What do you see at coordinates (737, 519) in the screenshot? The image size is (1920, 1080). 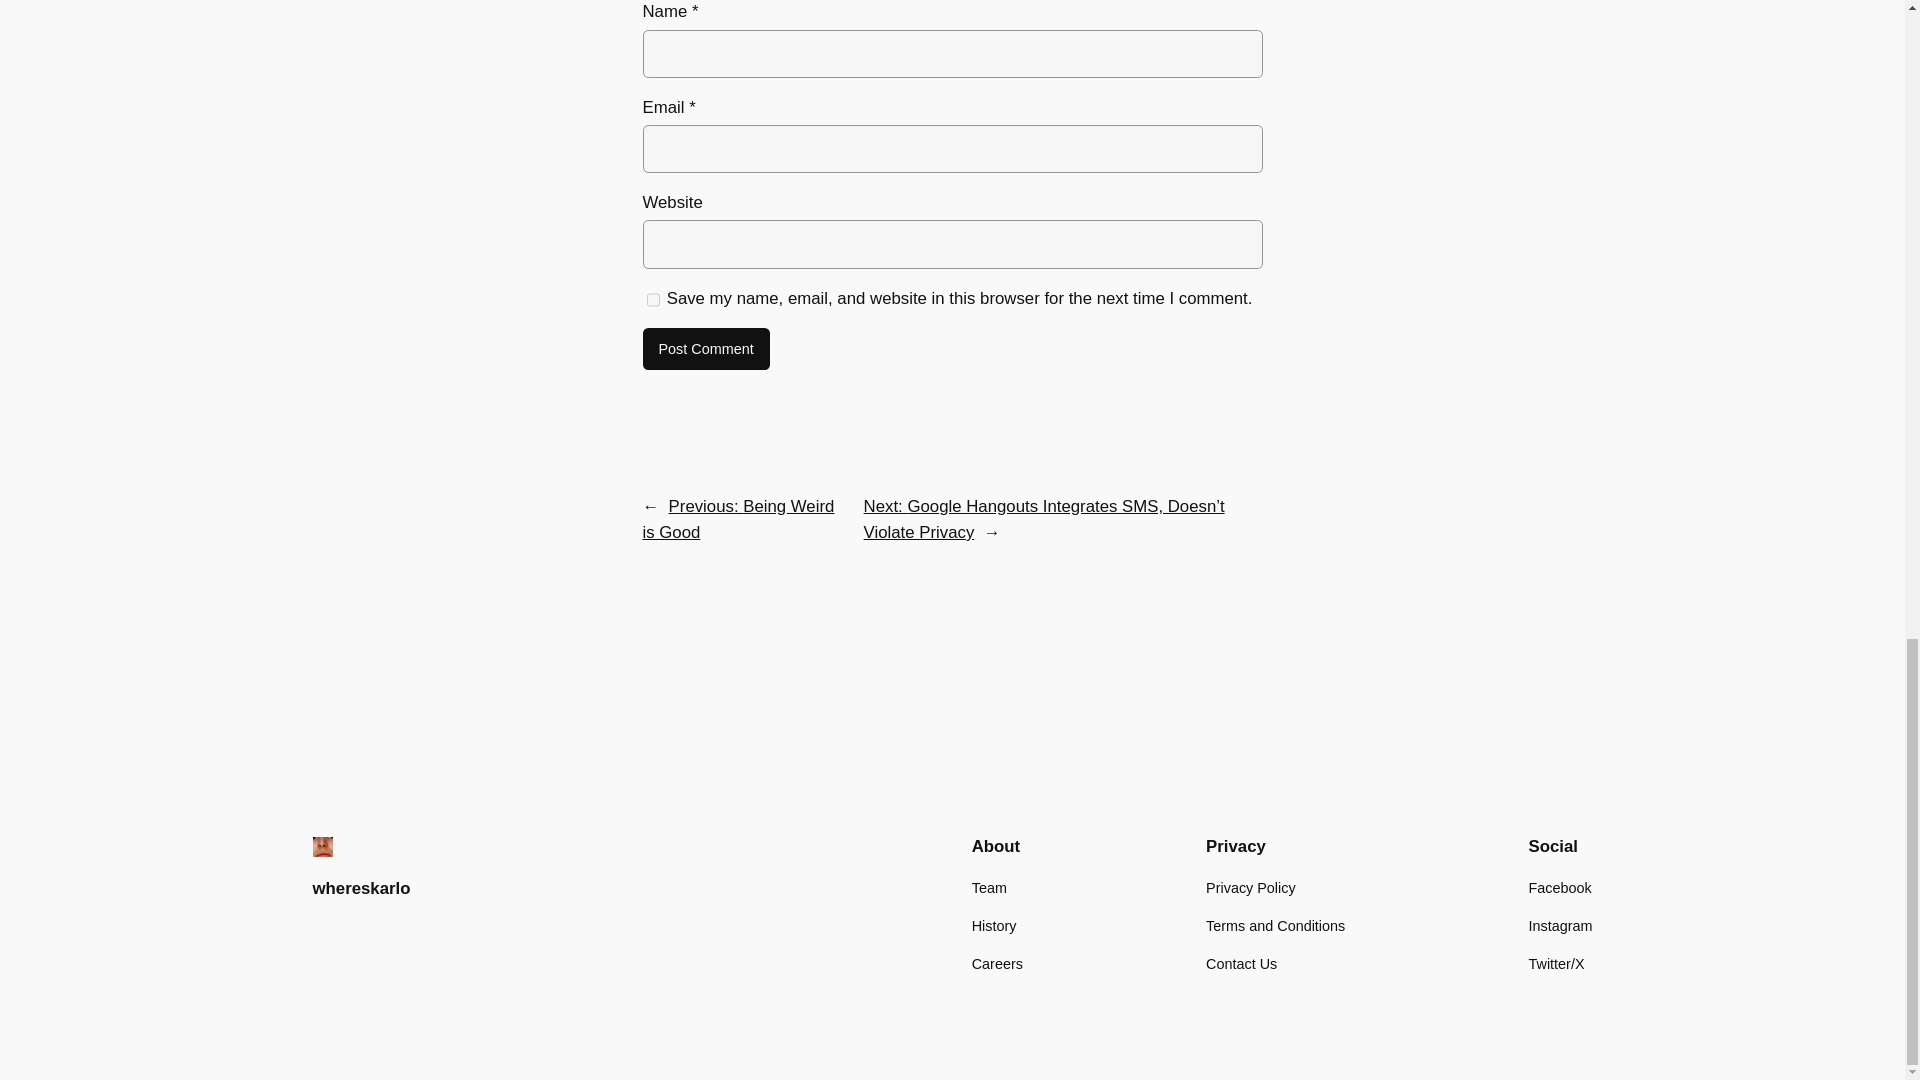 I see `Previous: Being Weird is Good` at bounding box center [737, 519].